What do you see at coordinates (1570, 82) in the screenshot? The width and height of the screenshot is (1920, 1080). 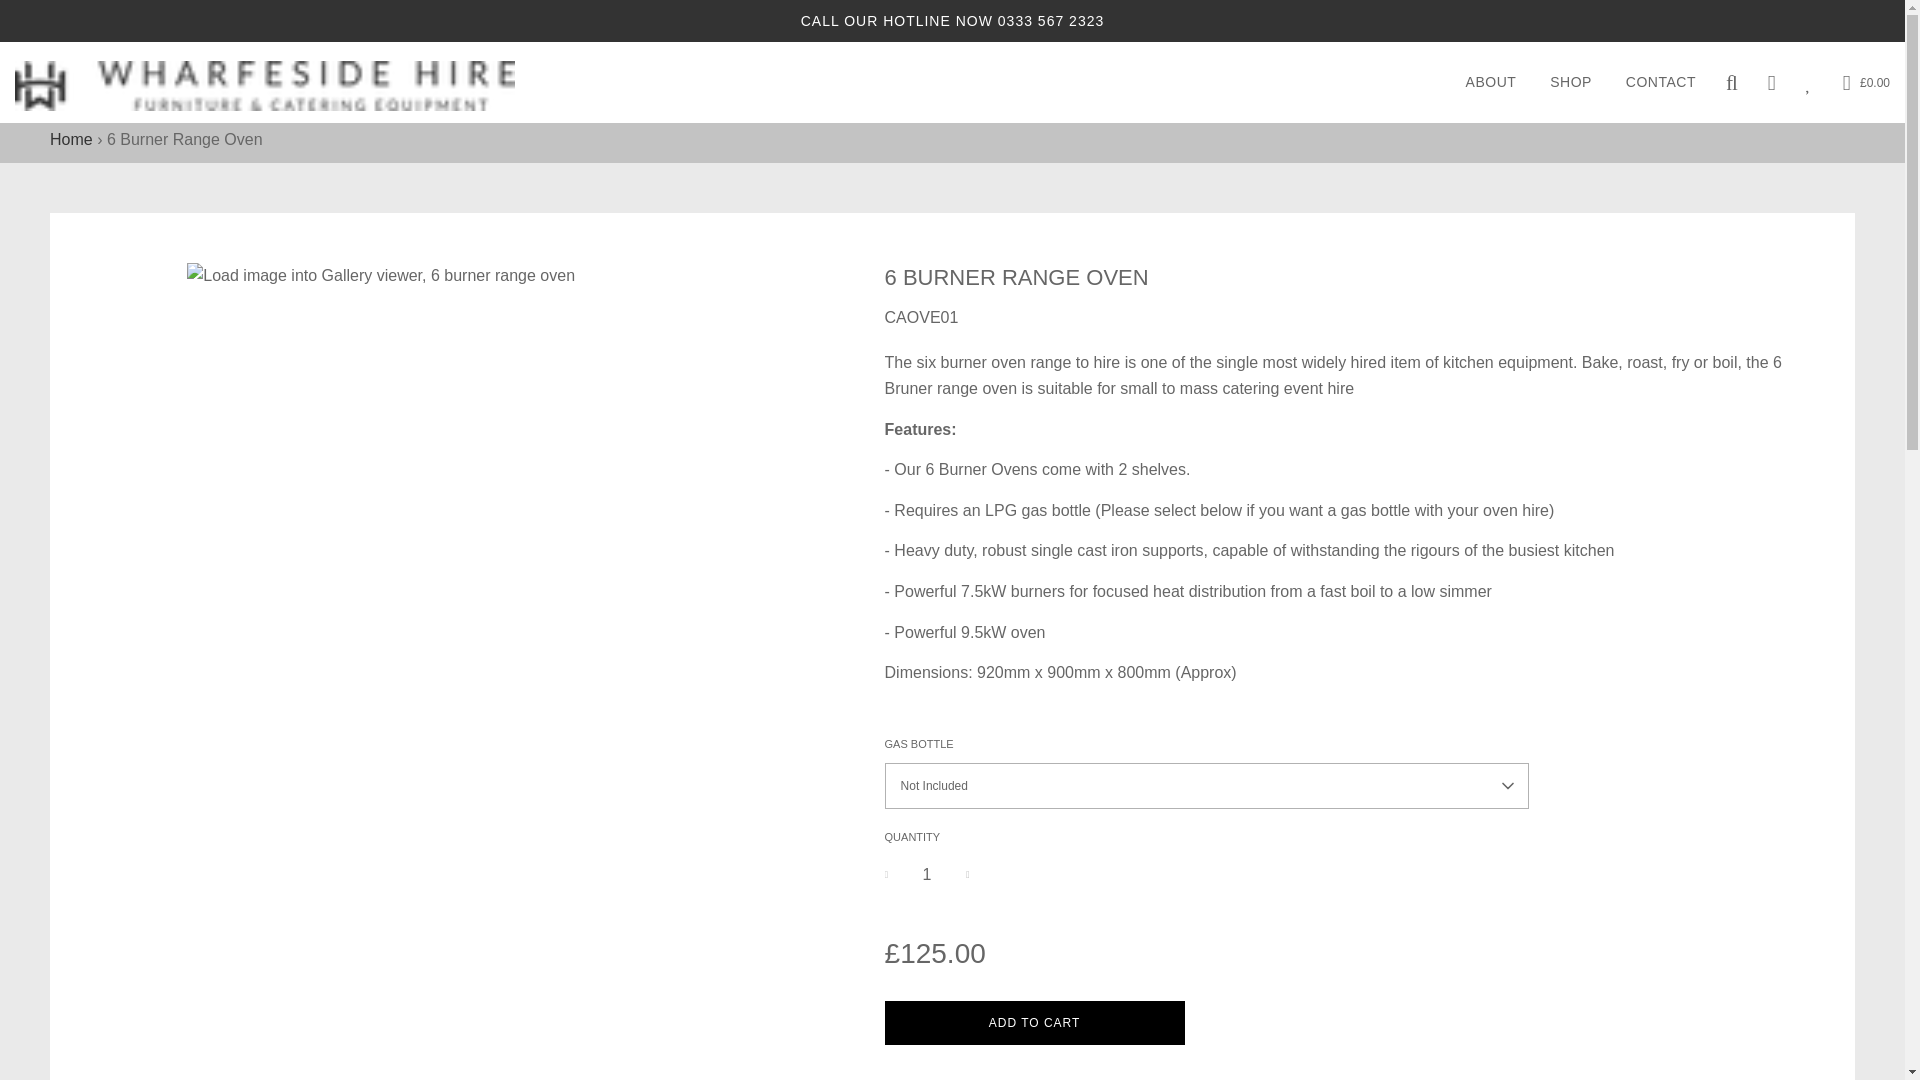 I see `SHOP` at bounding box center [1570, 82].